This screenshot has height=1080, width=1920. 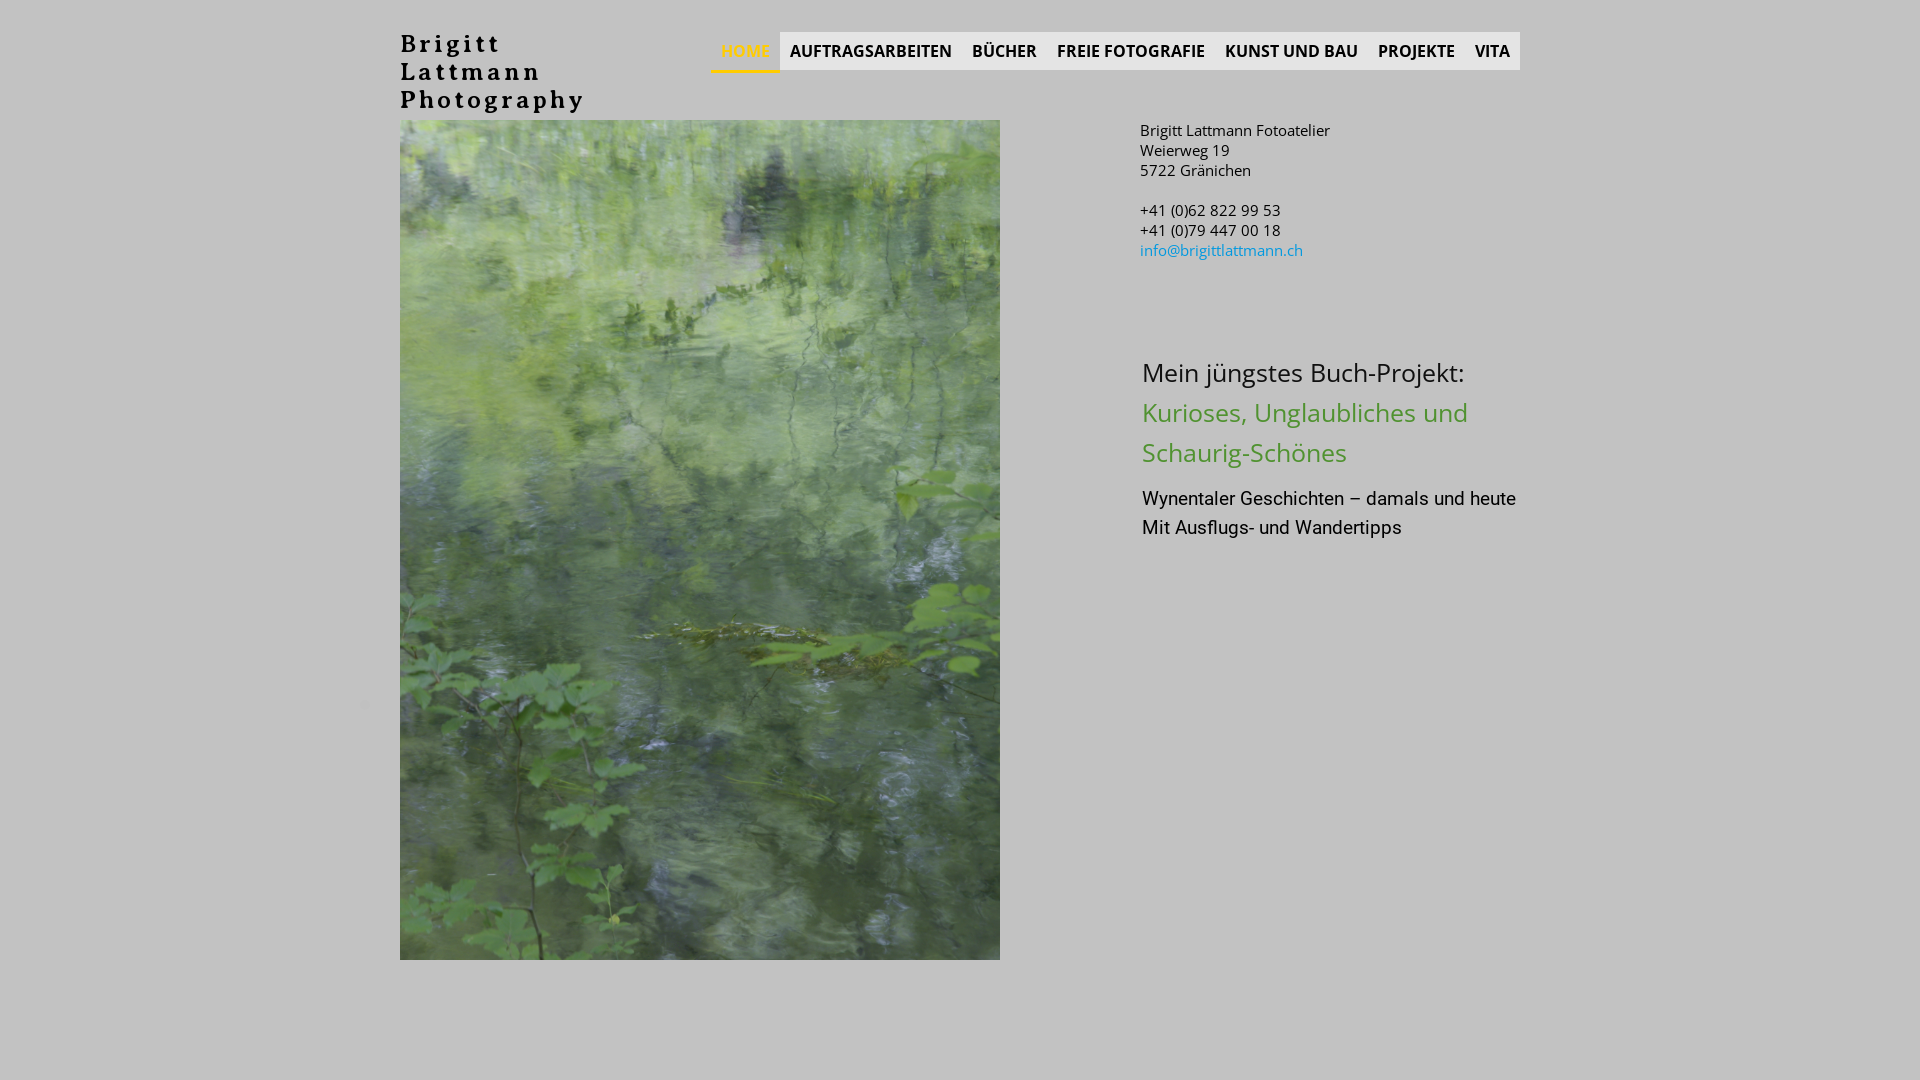 What do you see at coordinates (1492, 51) in the screenshot?
I see `VITA` at bounding box center [1492, 51].